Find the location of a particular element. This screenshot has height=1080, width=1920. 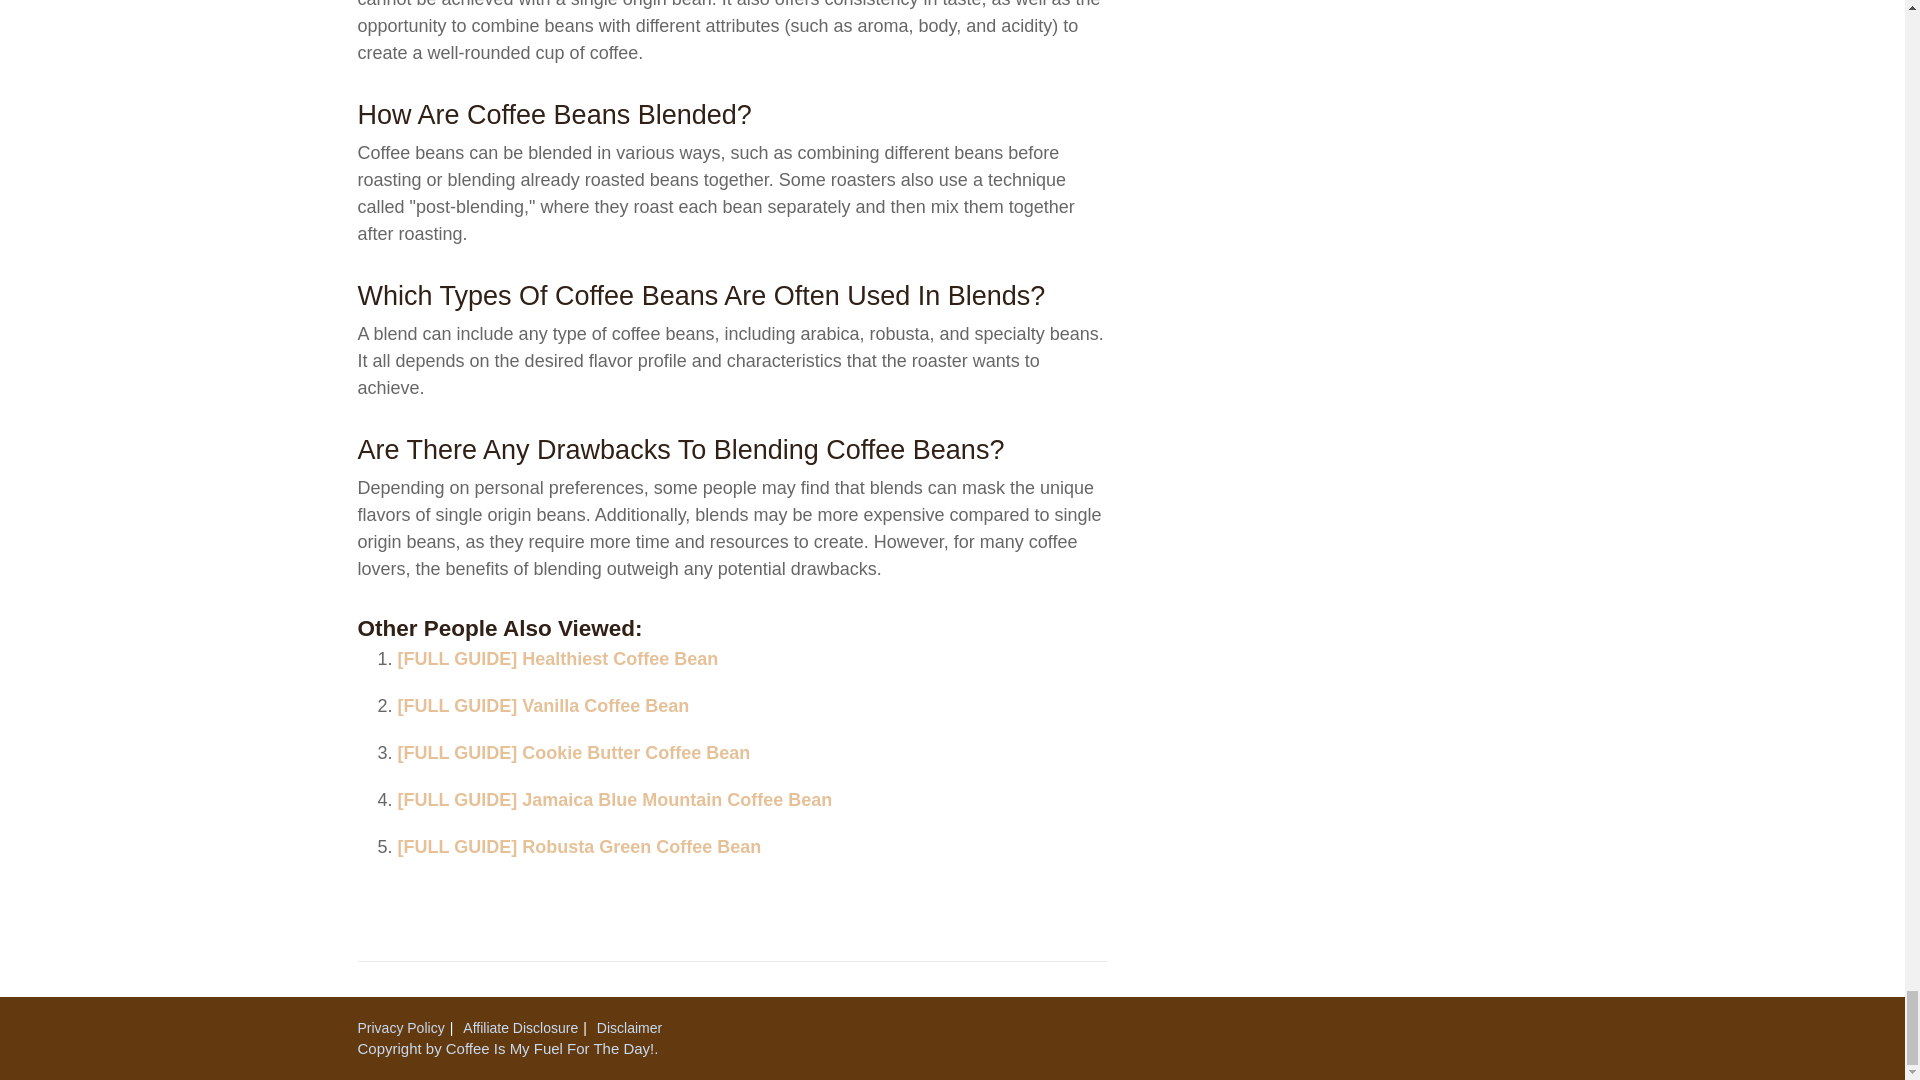

Affiliate Disclosure is located at coordinates (520, 1027).